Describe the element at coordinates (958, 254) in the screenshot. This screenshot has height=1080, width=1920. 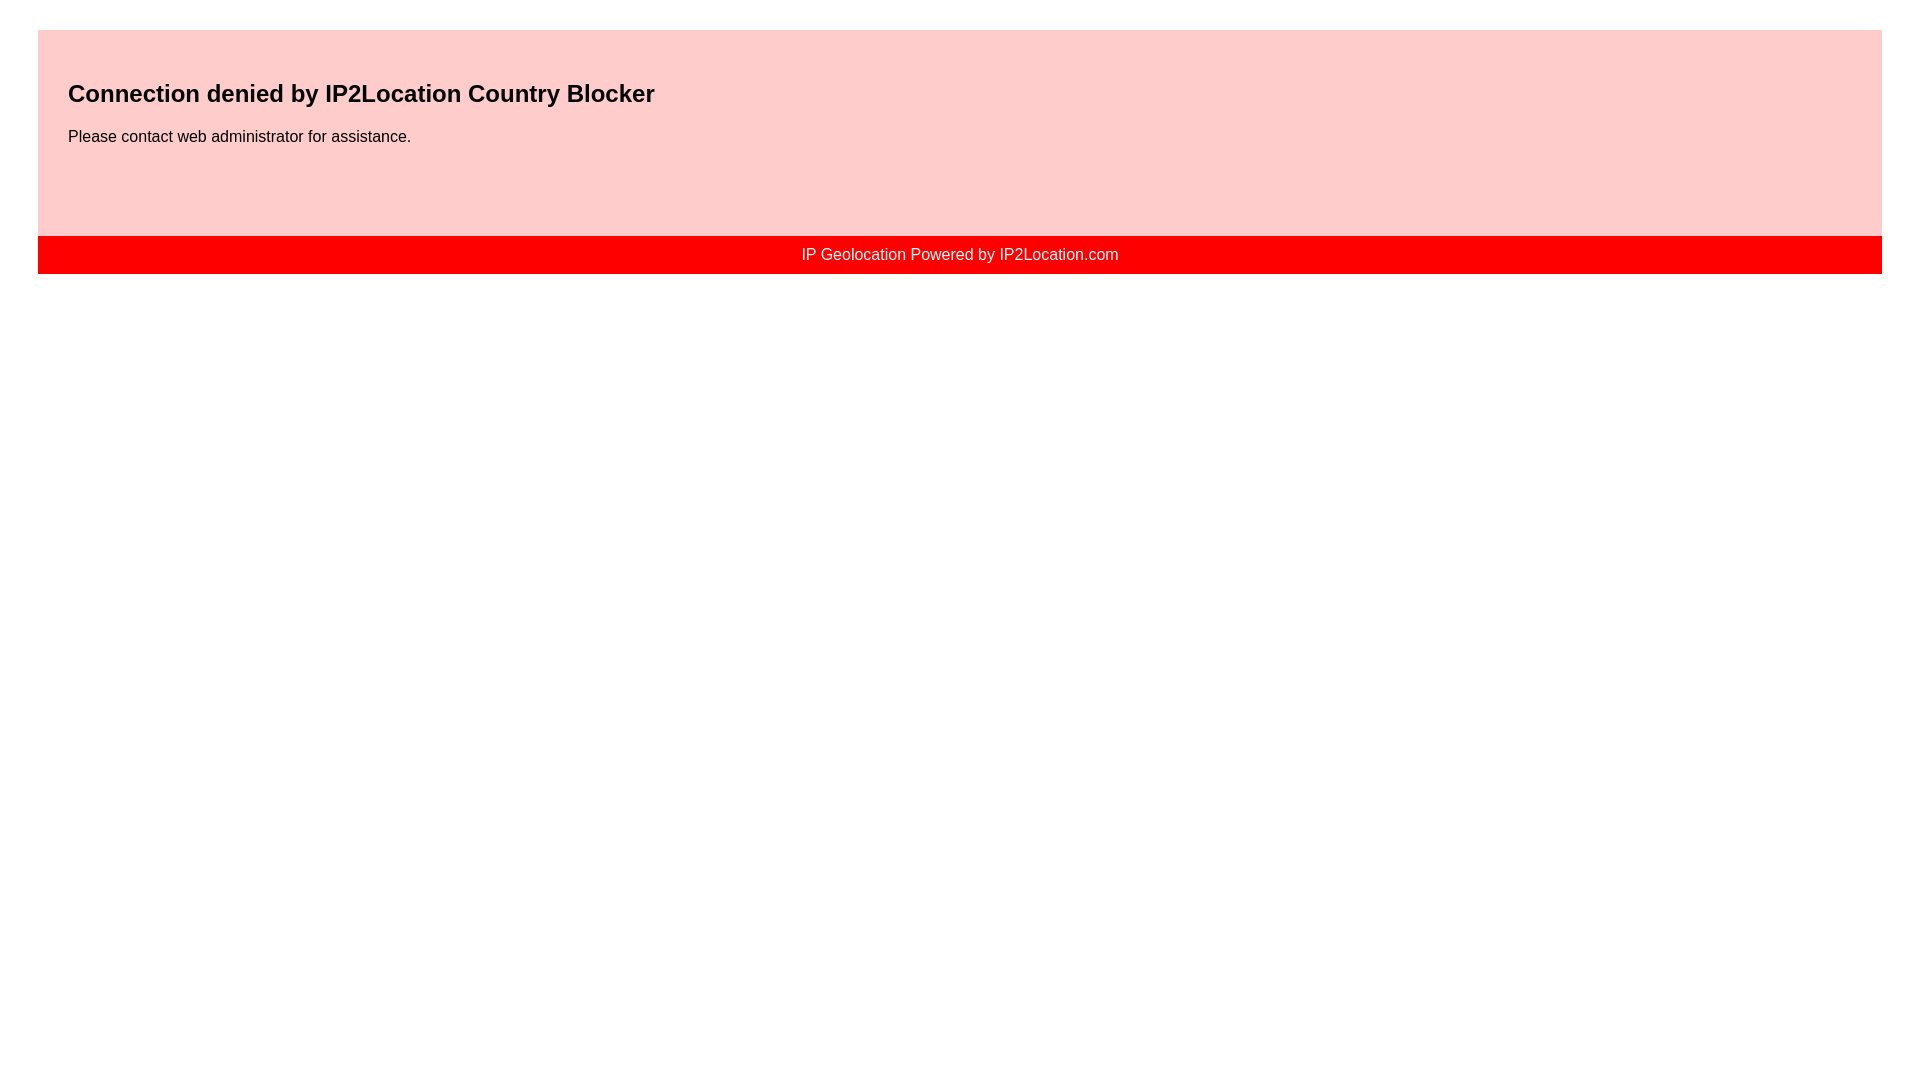
I see `IP Geolocation Powered by IP2Location.com` at that location.